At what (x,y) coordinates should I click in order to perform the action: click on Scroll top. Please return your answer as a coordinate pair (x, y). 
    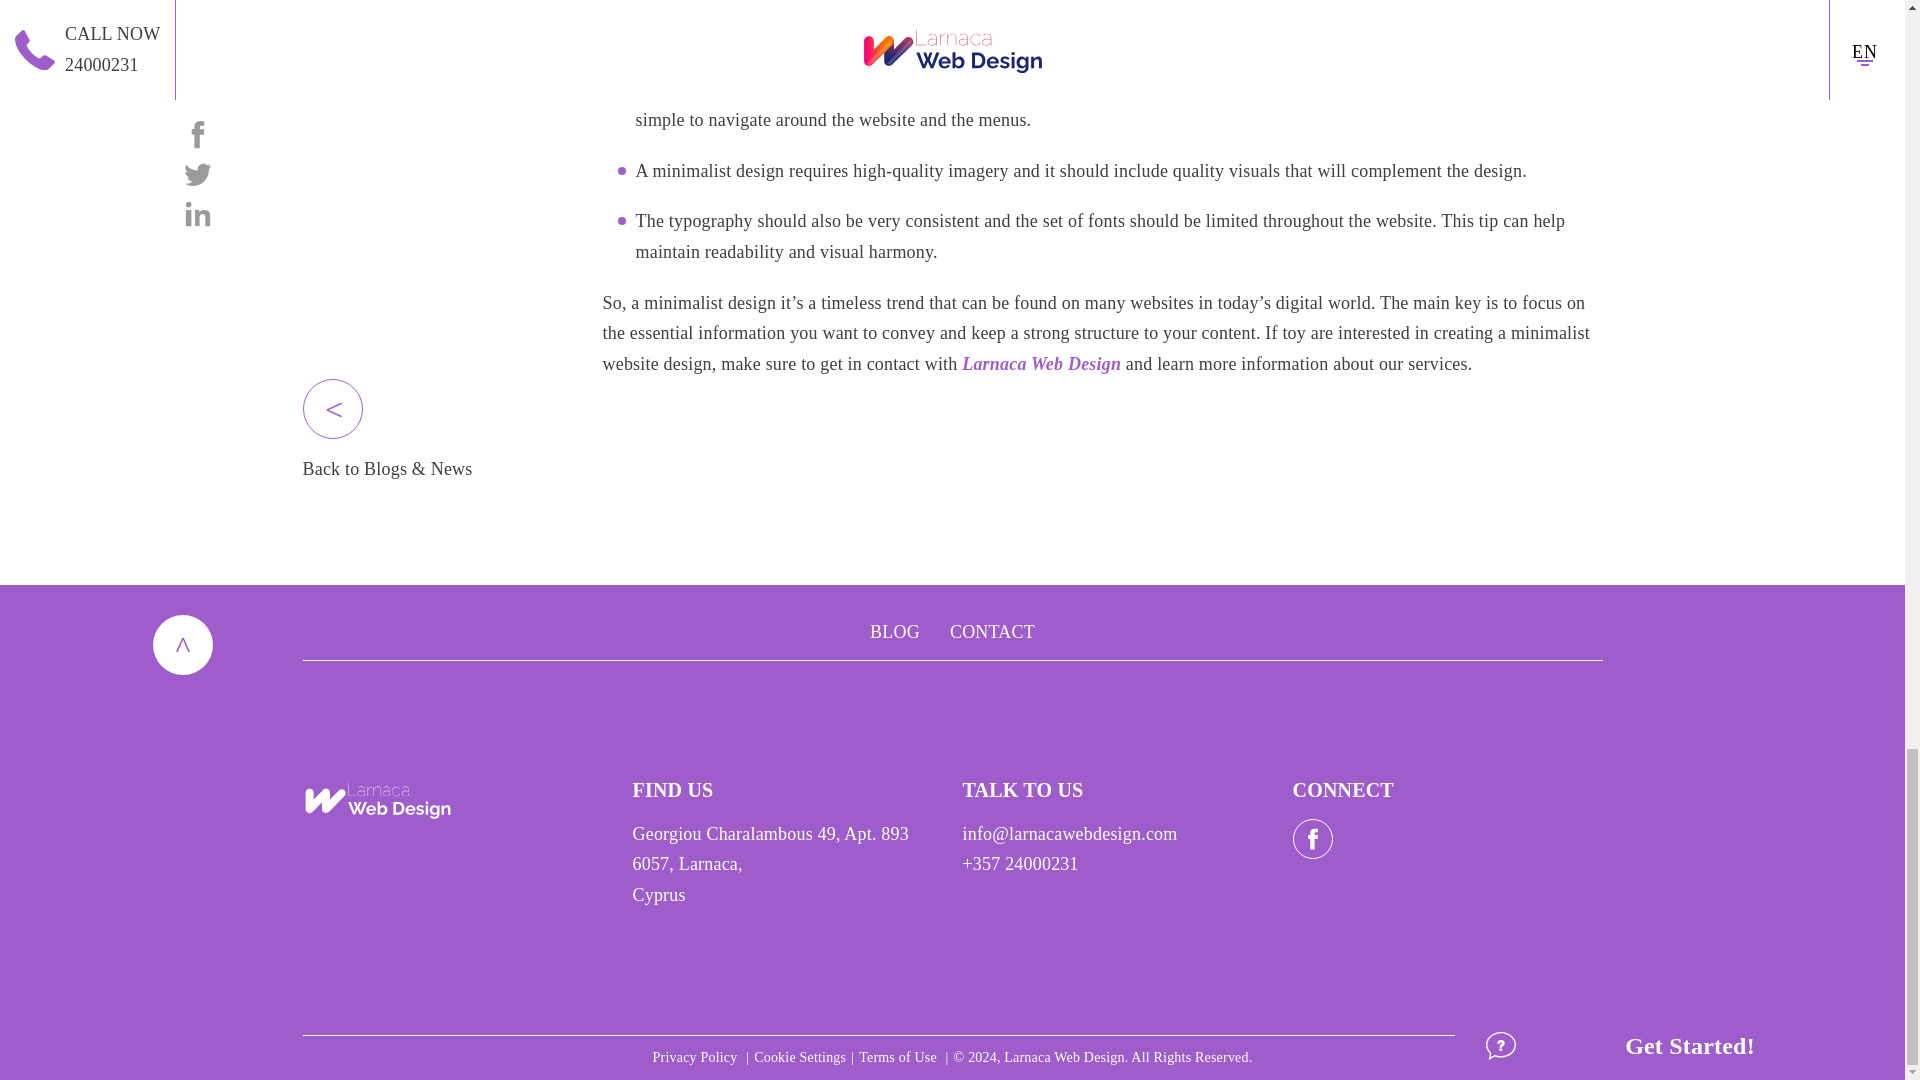
    Looking at the image, I should click on (181, 644).